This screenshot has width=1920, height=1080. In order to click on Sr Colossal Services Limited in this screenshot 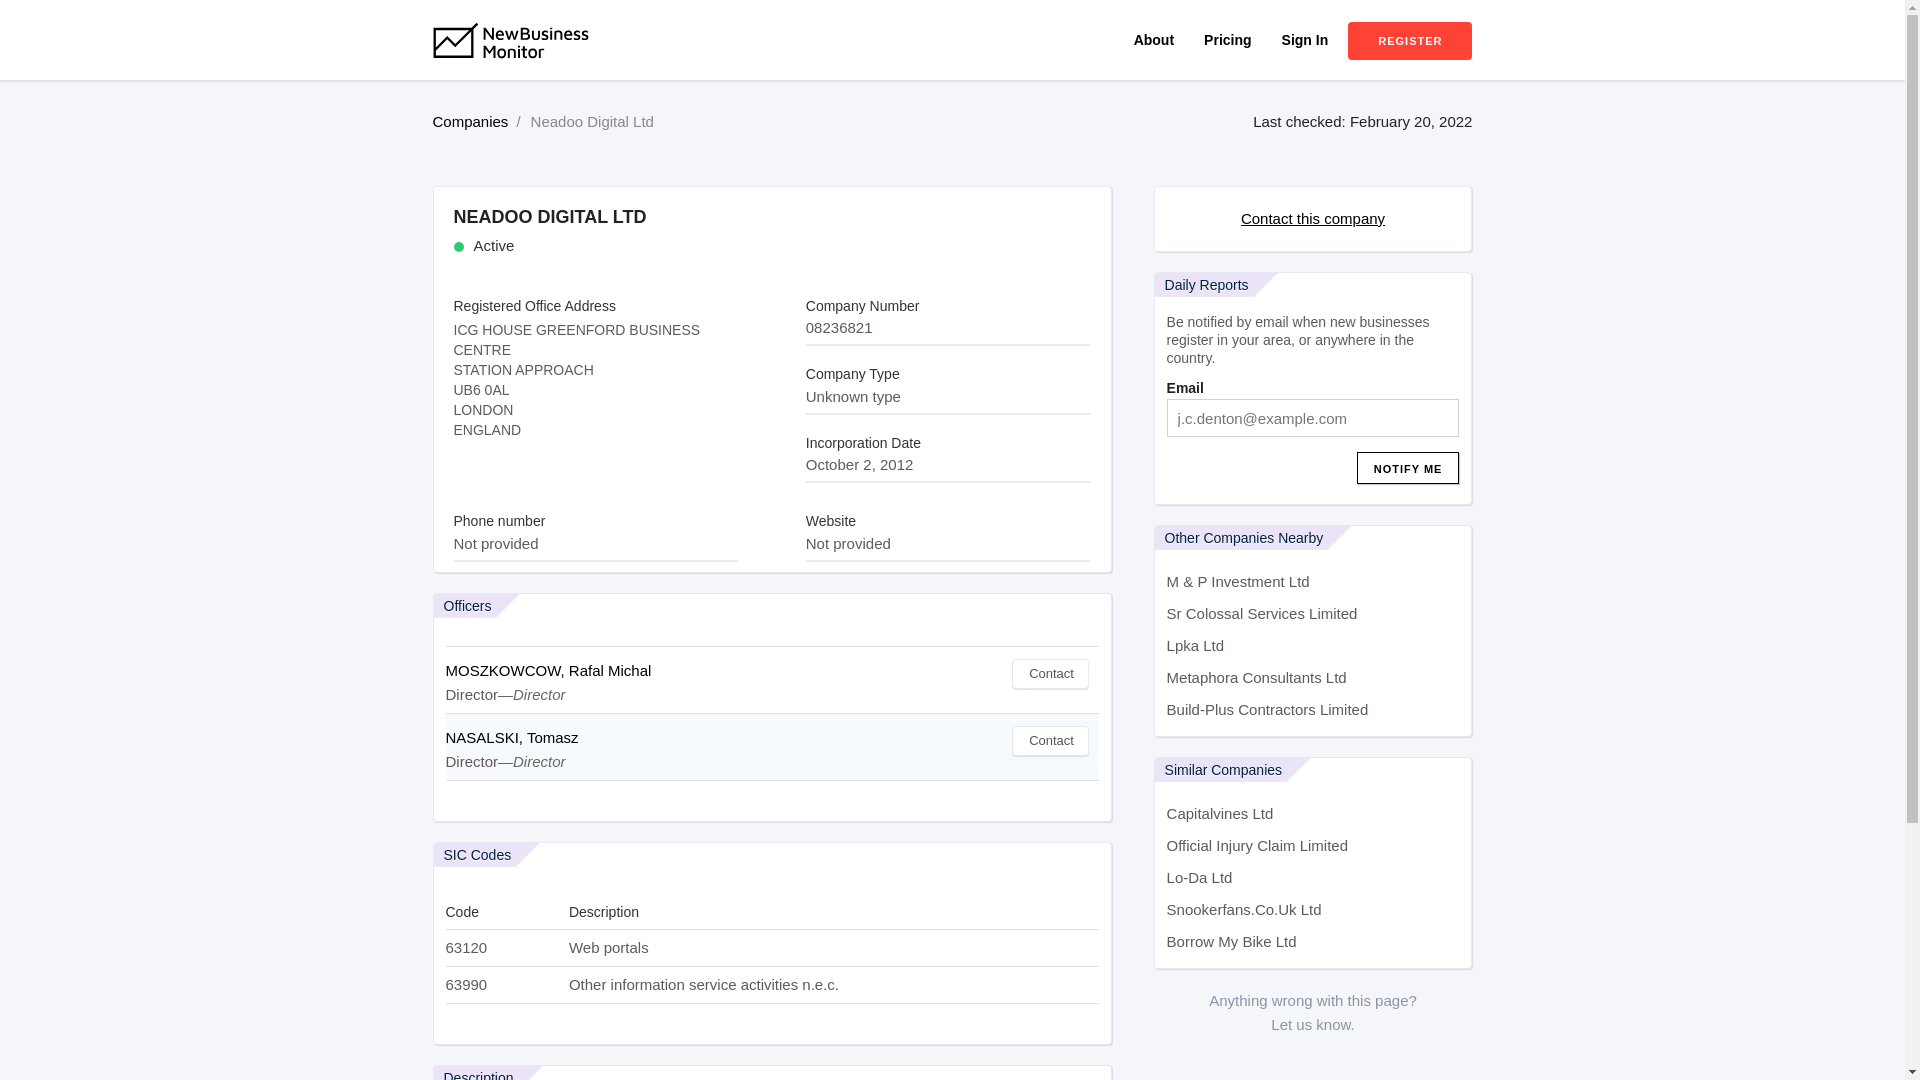, I will do `click(1314, 614)`.